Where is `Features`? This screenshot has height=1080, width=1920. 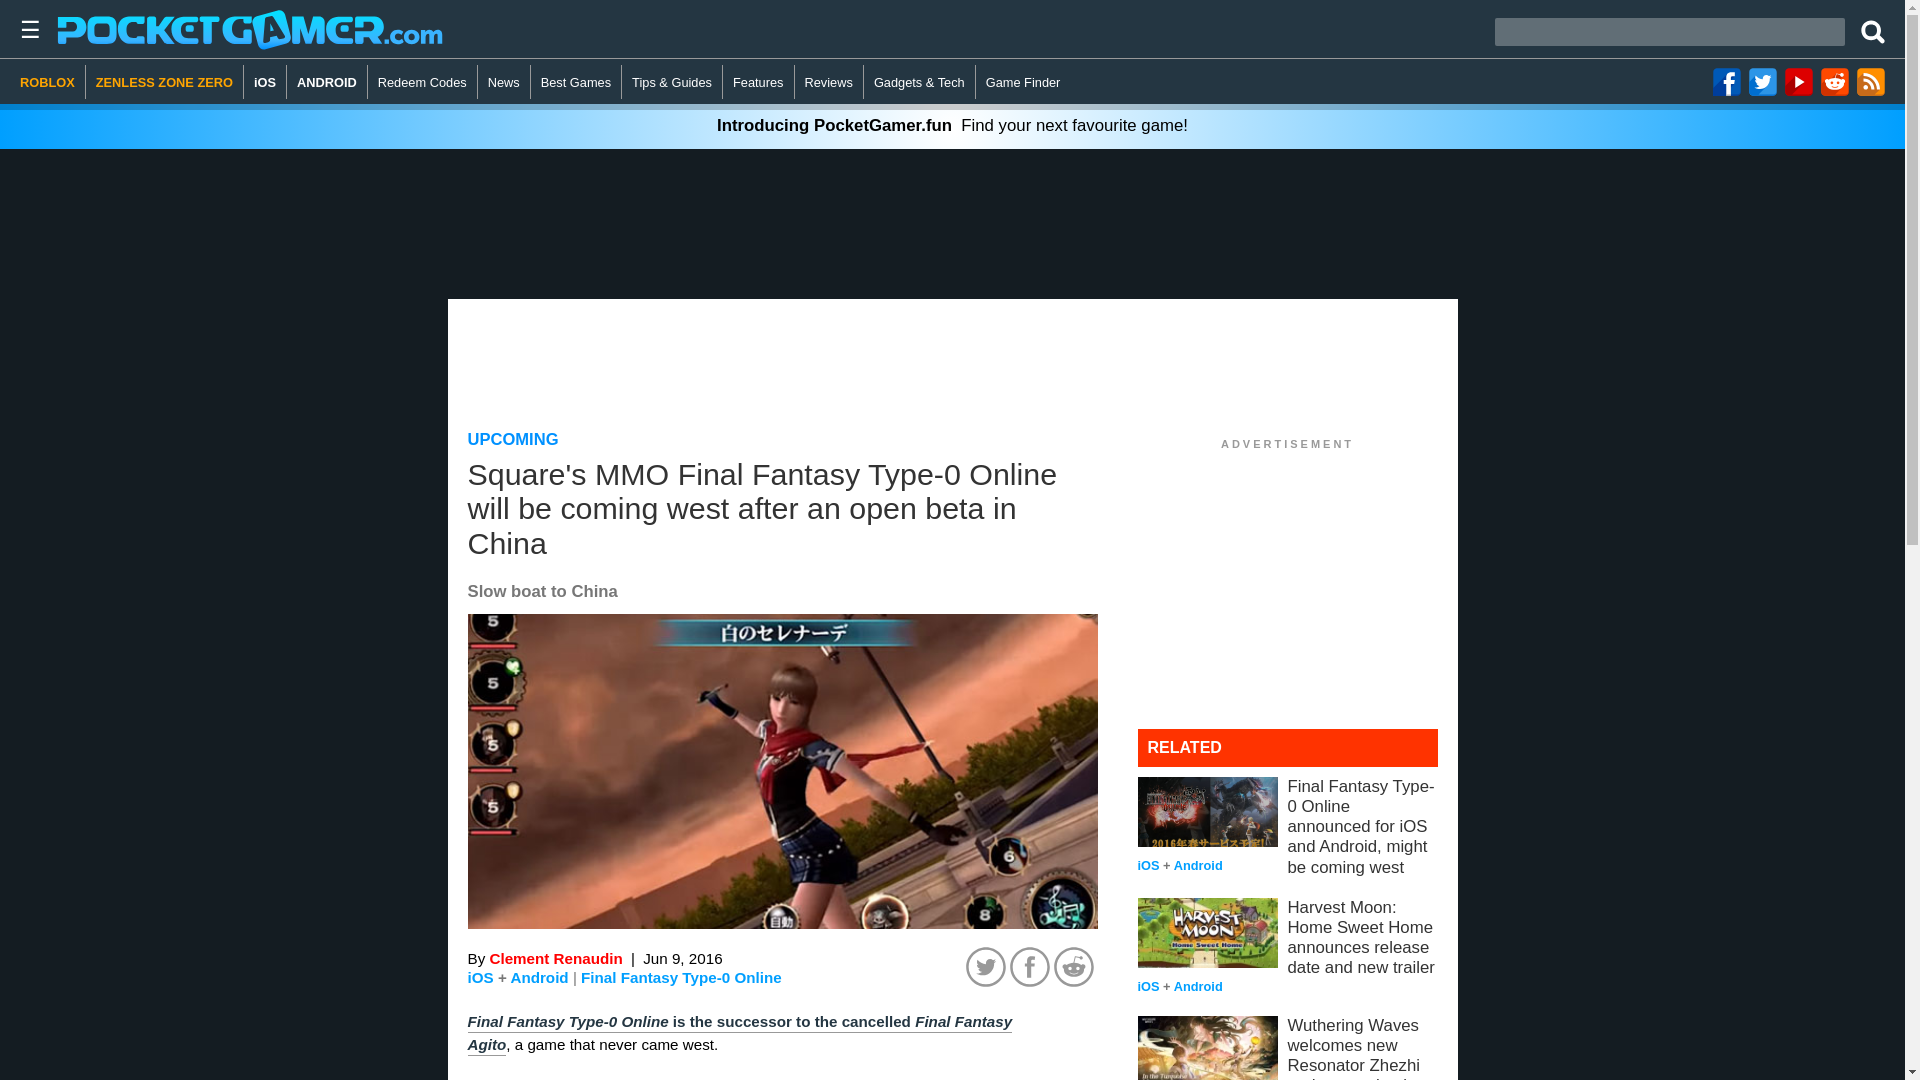 Features is located at coordinates (758, 82).